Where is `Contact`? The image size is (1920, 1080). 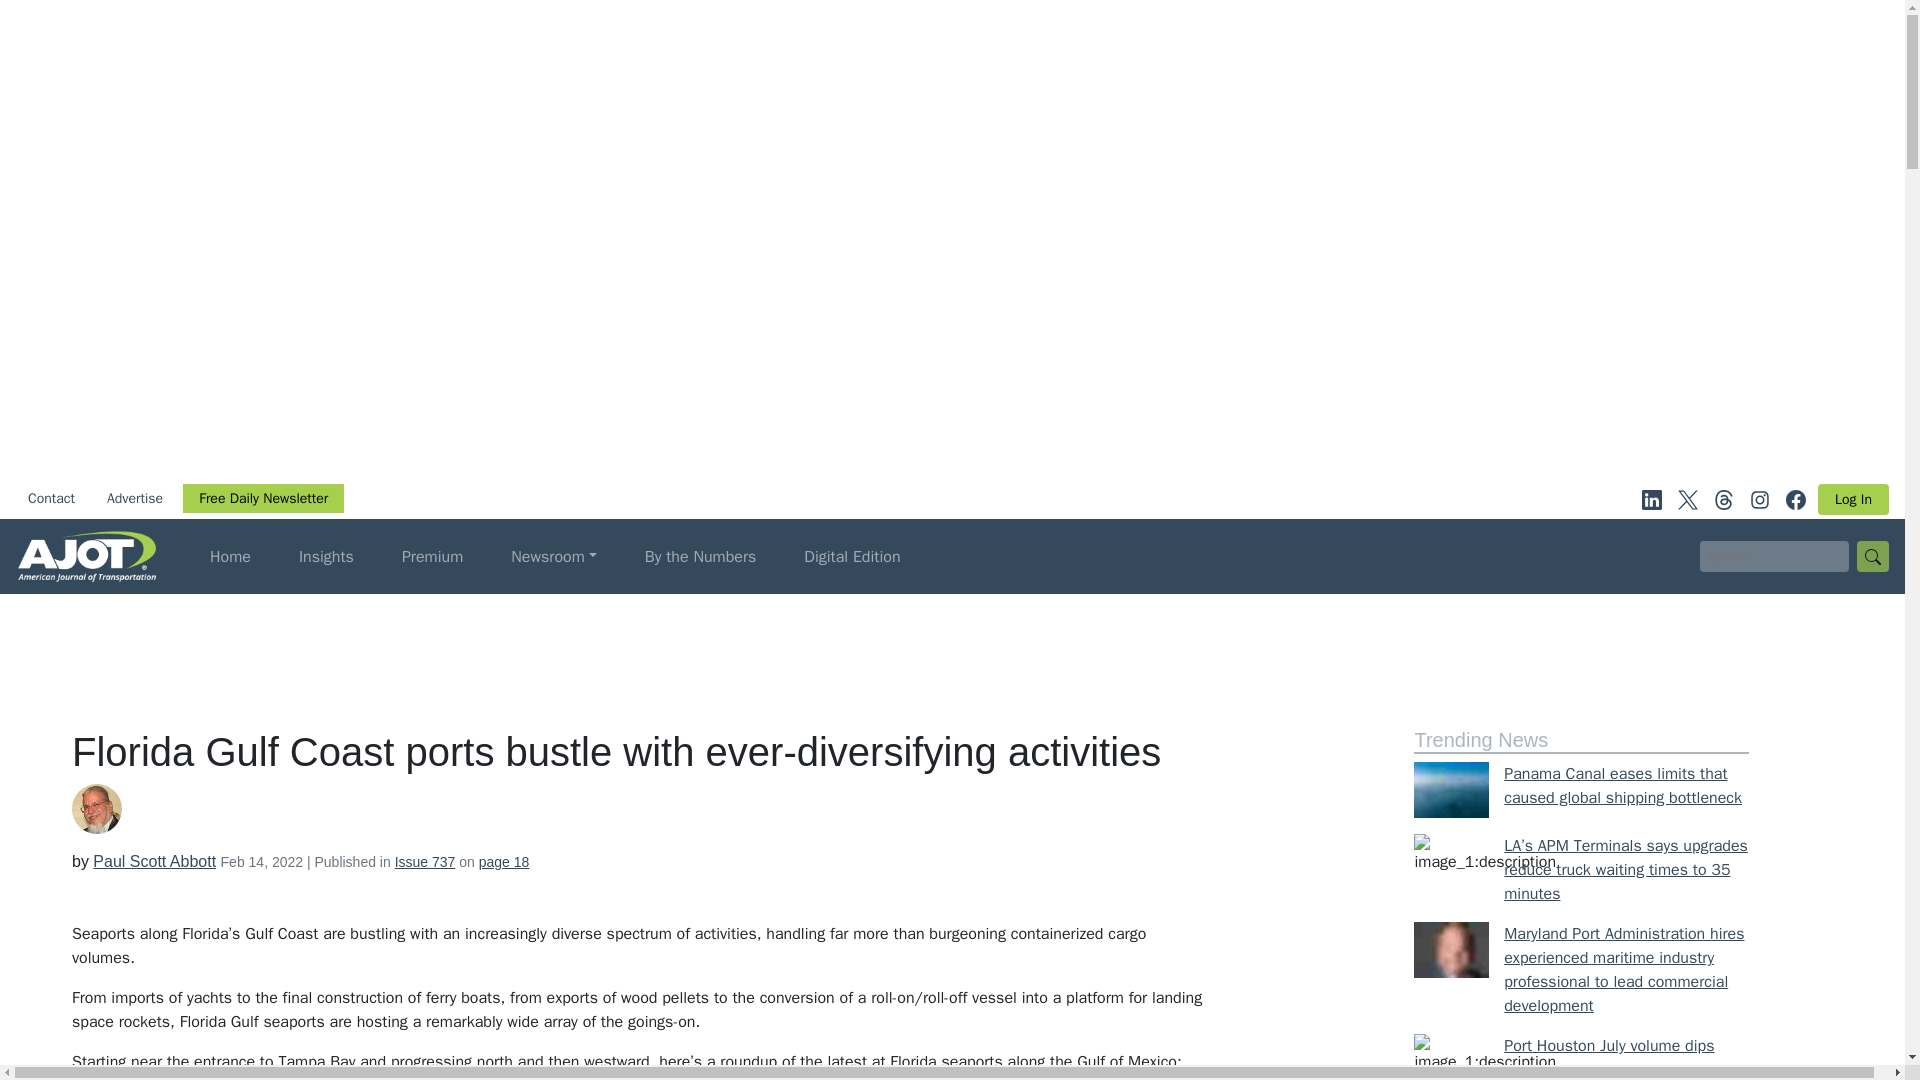
Contact is located at coordinates (50, 498).